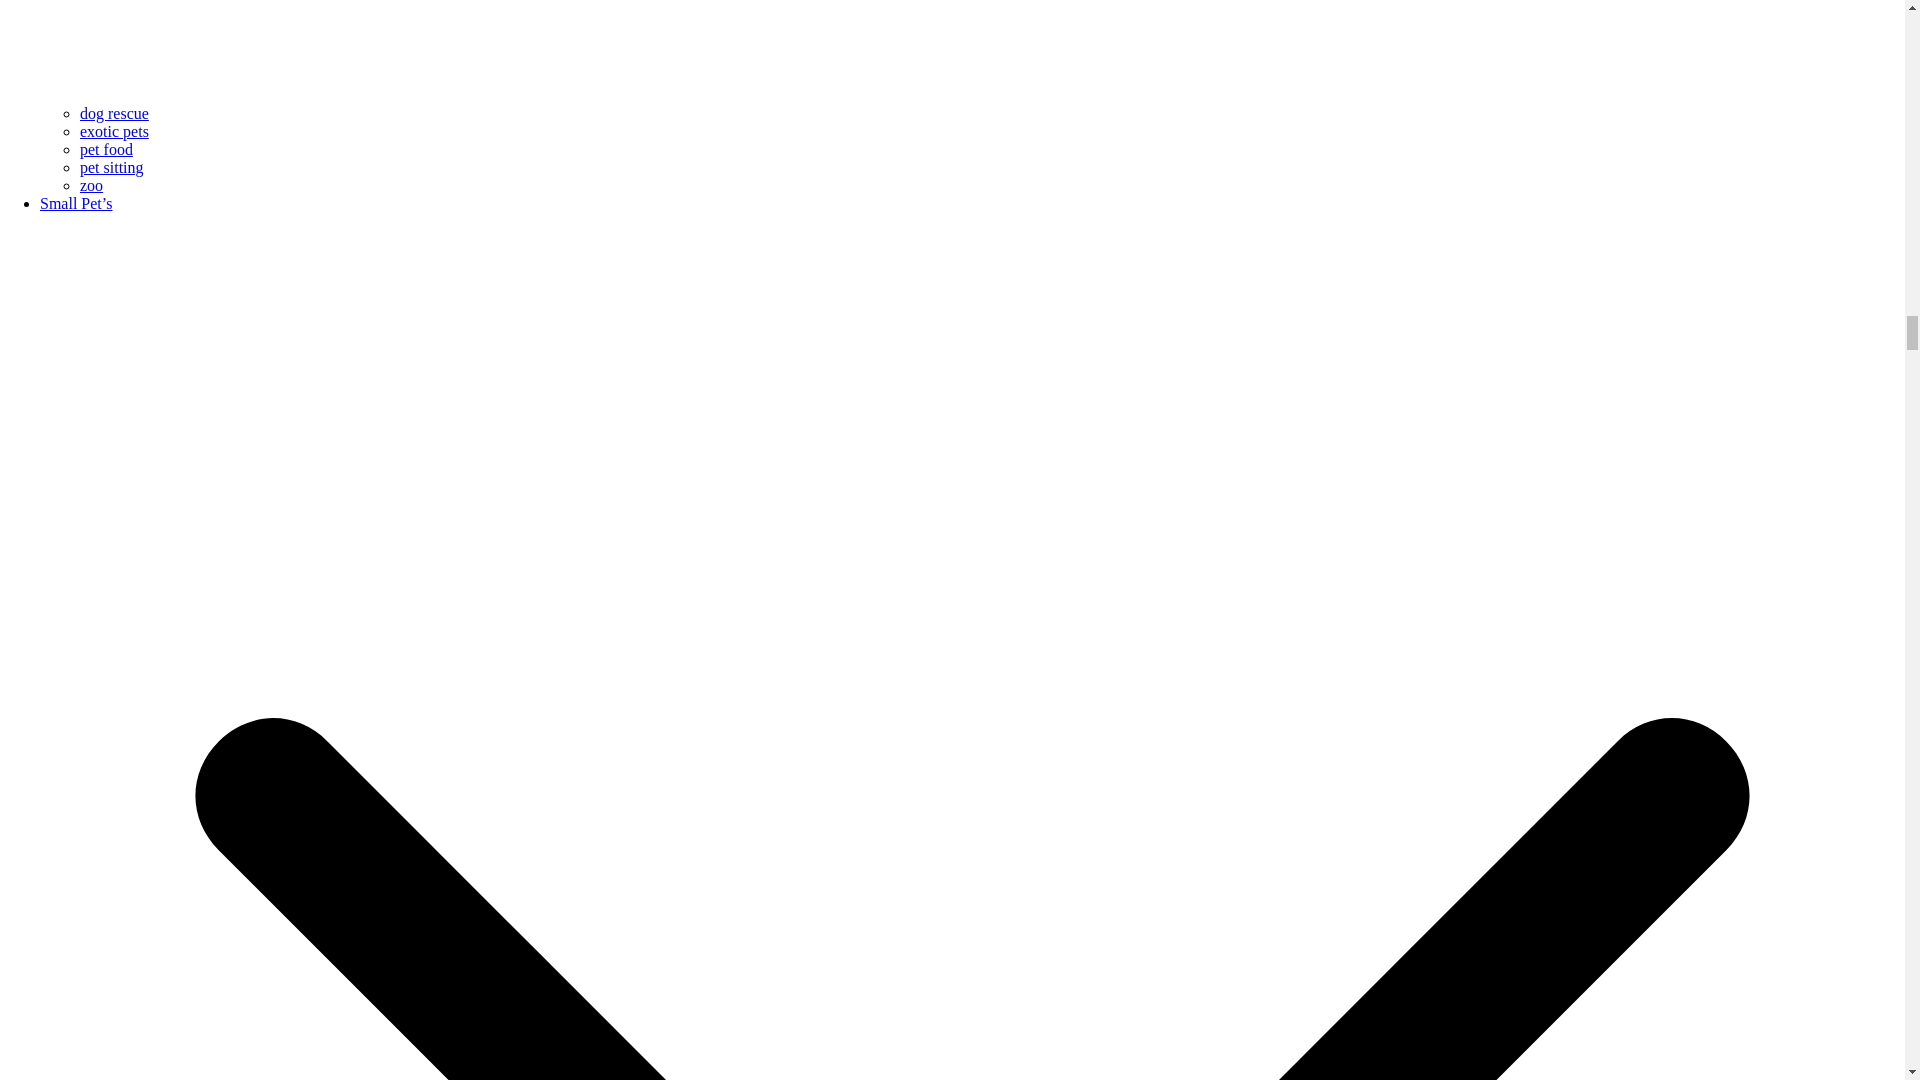 Image resolution: width=1920 pixels, height=1080 pixels. I want to click on zoo, so click(92, 186).